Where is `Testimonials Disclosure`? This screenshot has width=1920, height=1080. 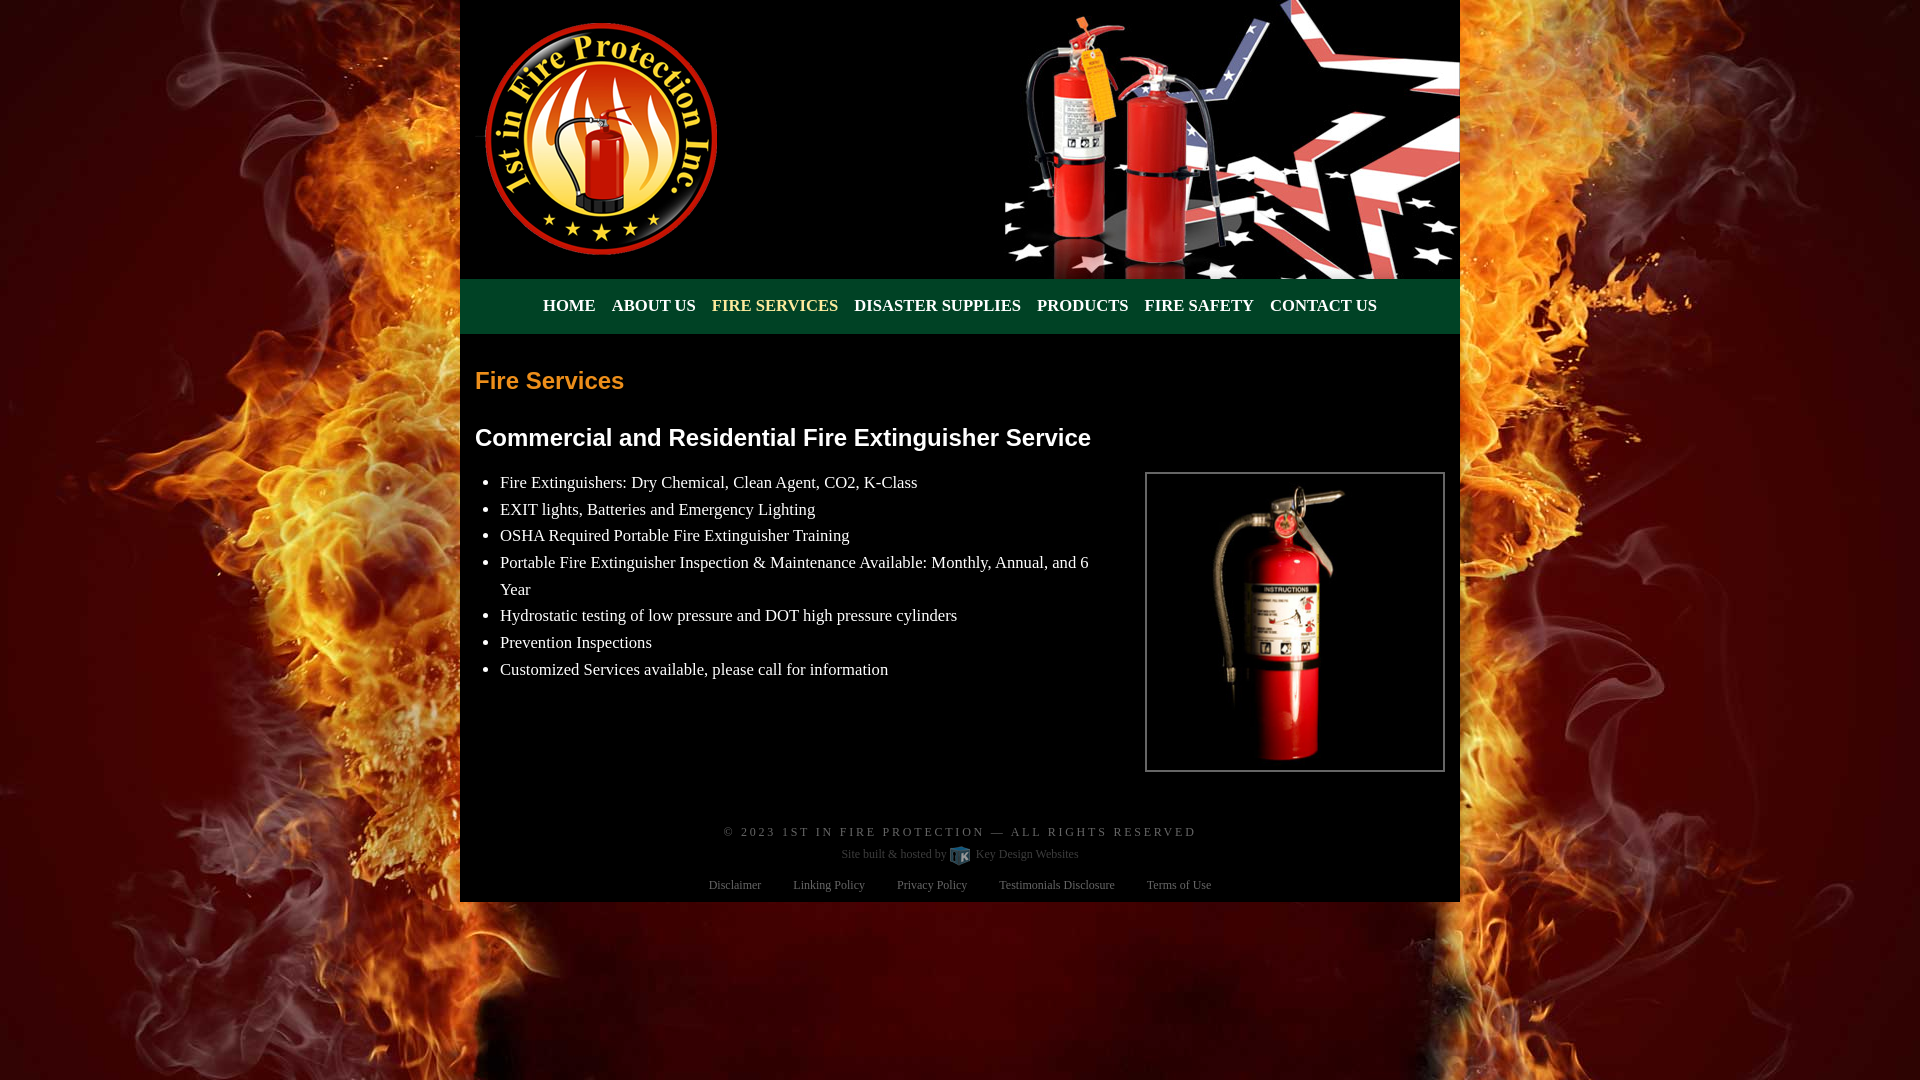 Testimonials Disclosure is located at coordinates (1056, 885).